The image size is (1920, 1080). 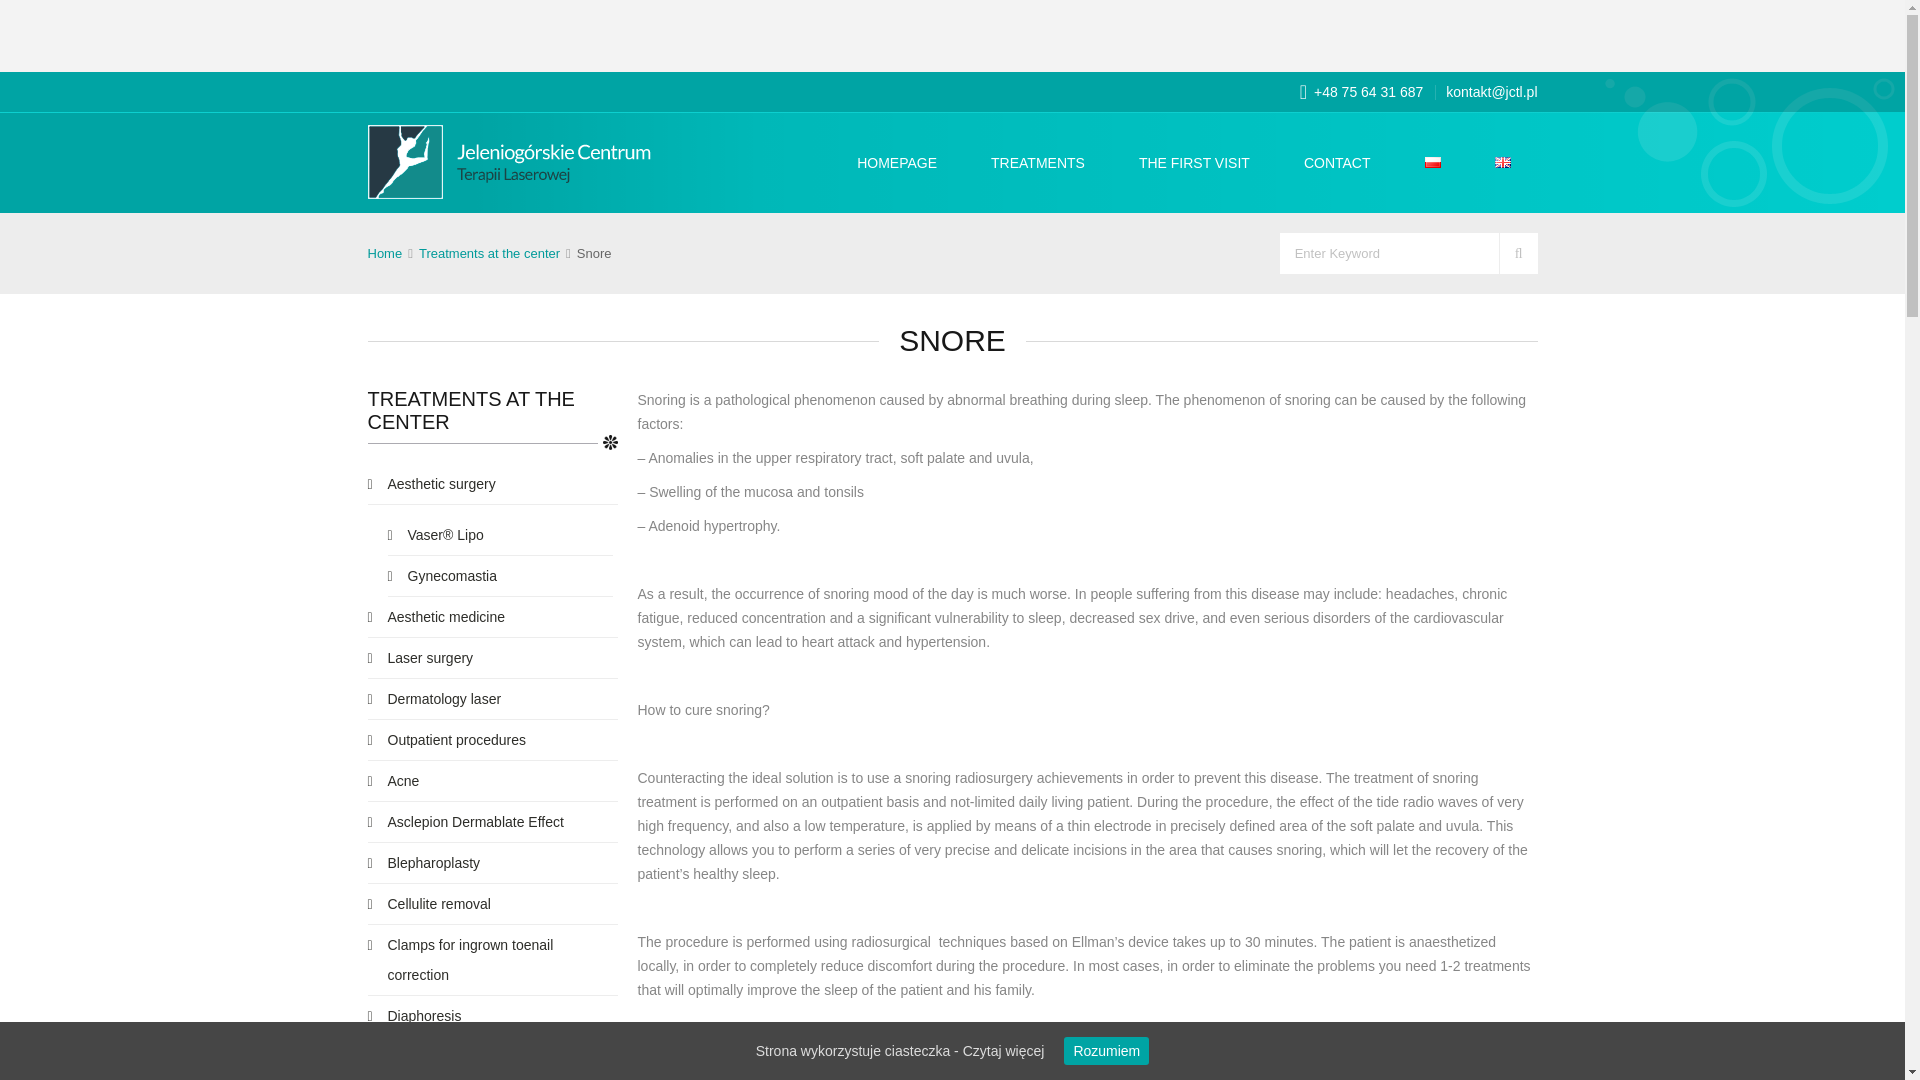 What do you see at coordinates (493, 486) in the screenshot?
I see `Aesthetic surgery` at bounding box center [493, 486].